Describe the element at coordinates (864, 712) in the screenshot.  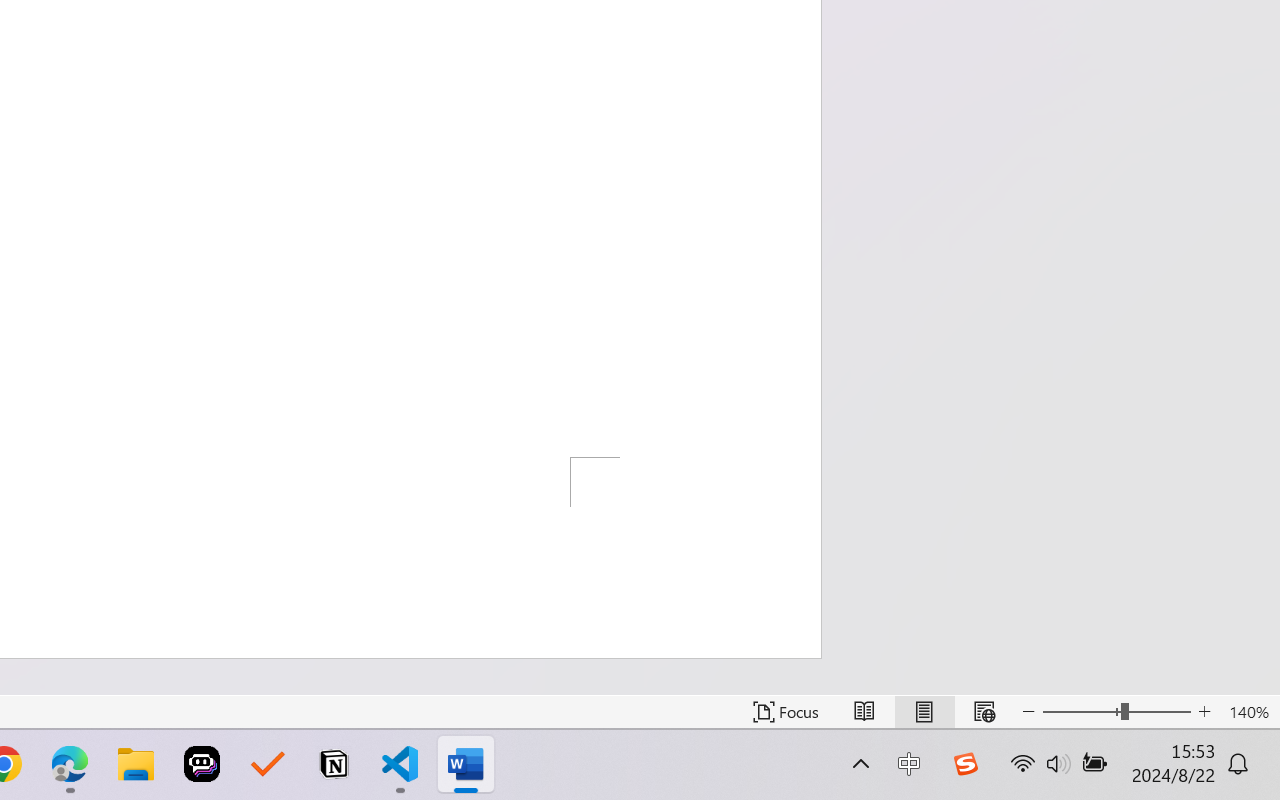
I see `Read Mode` at that location.